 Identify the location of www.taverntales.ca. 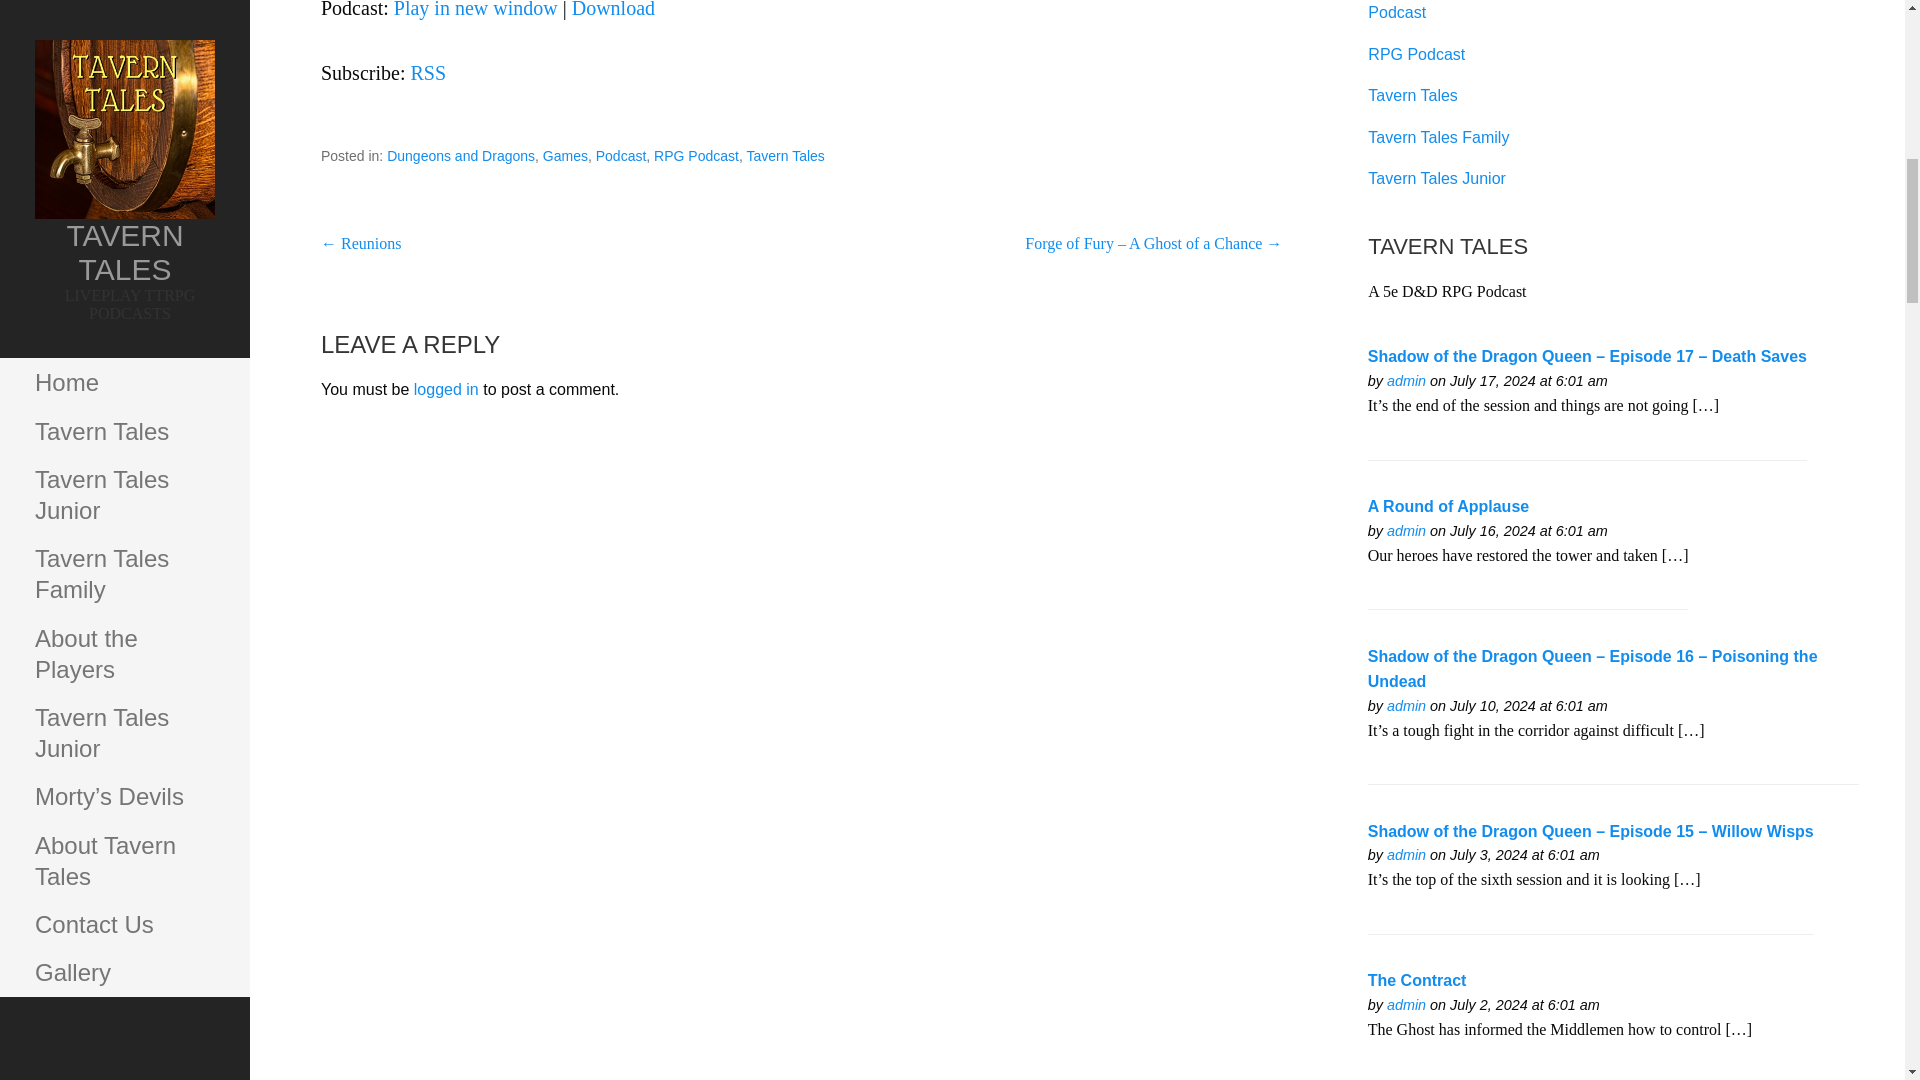
(1406, 530).